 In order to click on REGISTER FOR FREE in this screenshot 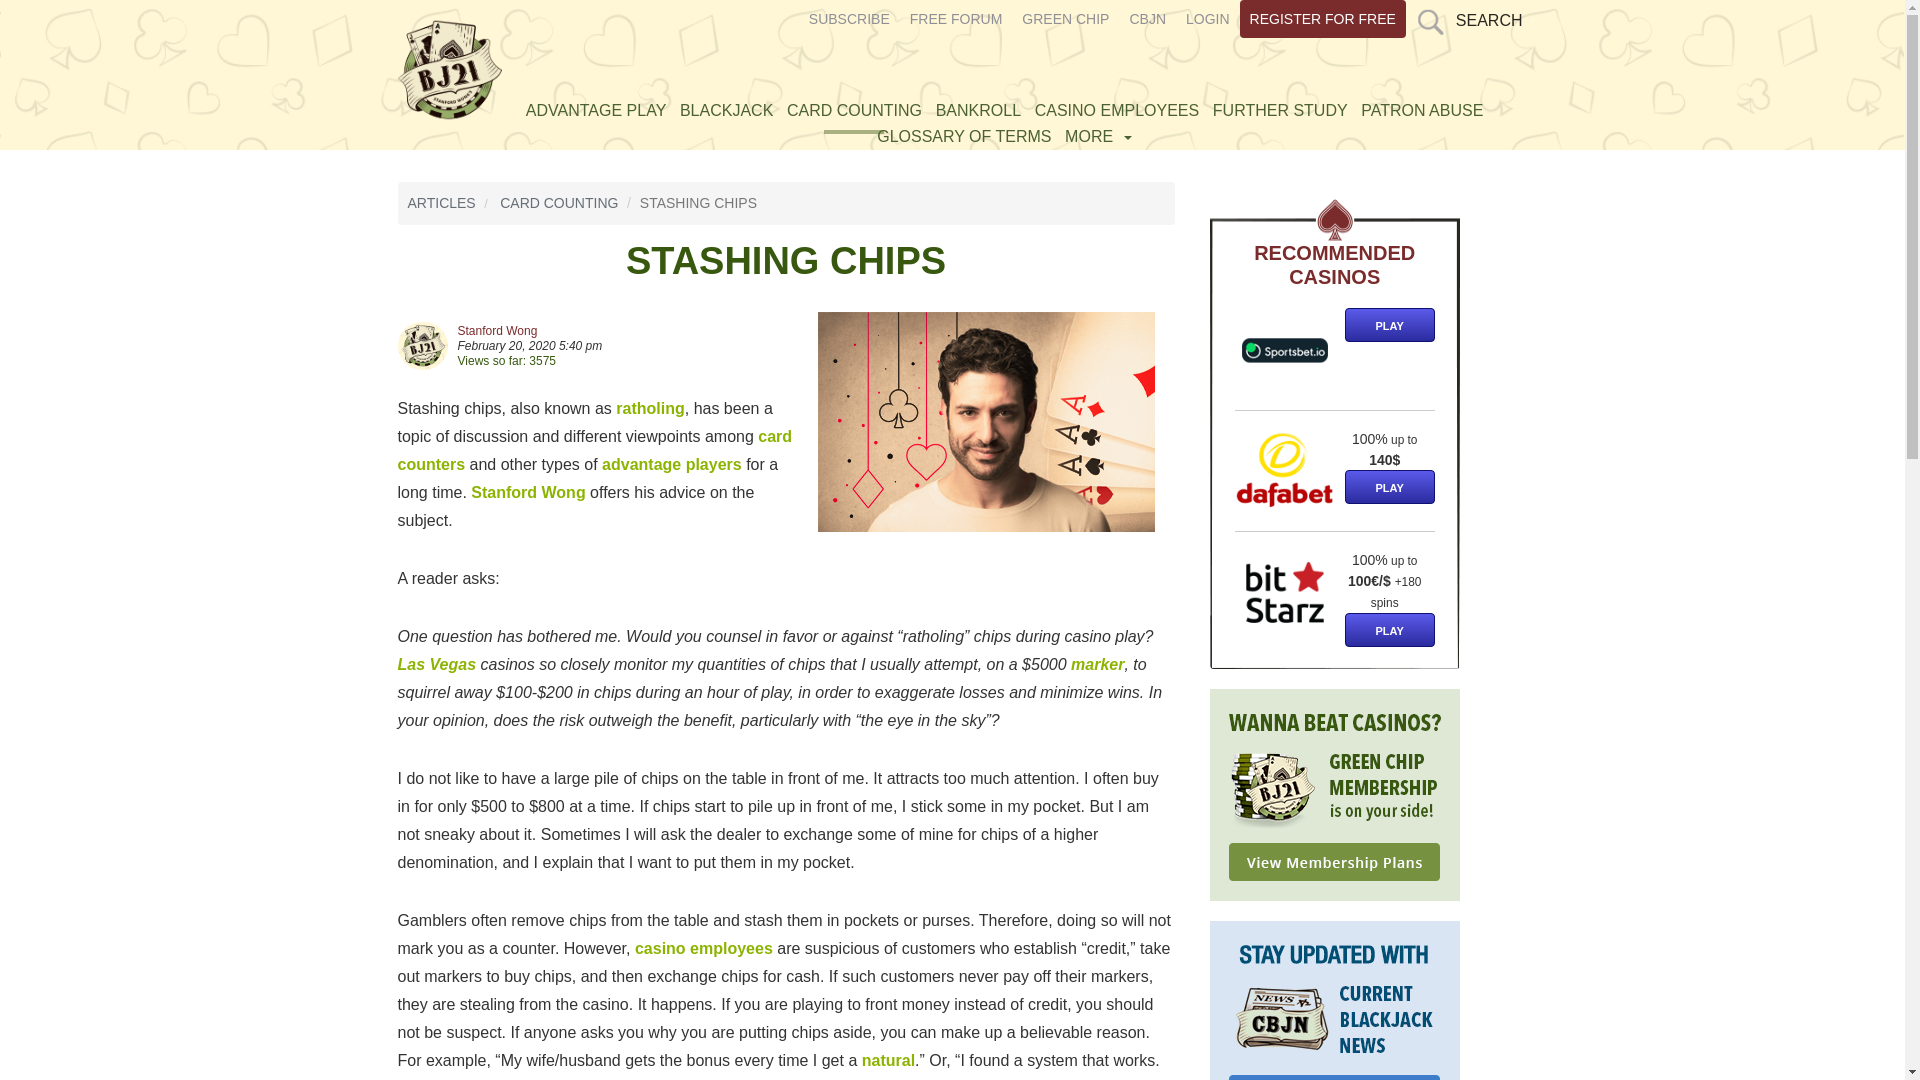, I will do `click(1322, 18)`.